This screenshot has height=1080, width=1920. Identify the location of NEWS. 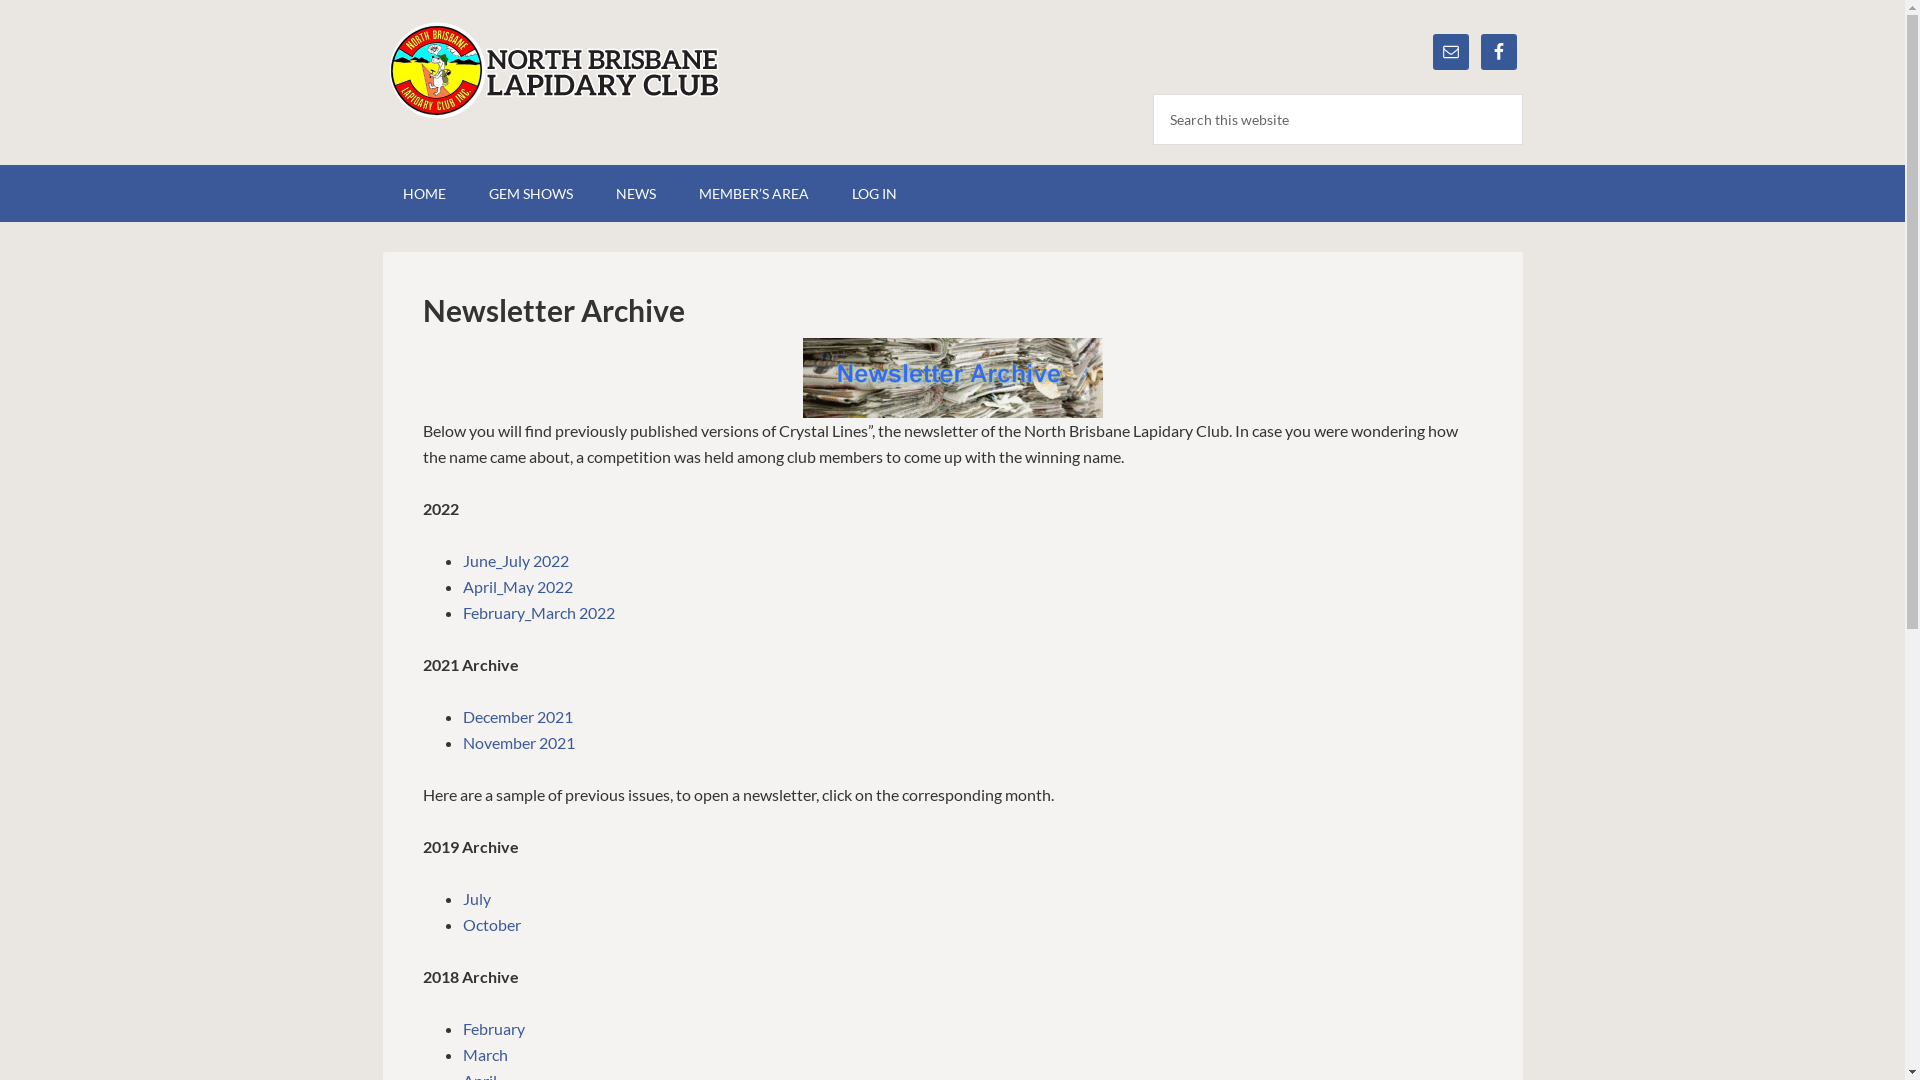
(636, 194).